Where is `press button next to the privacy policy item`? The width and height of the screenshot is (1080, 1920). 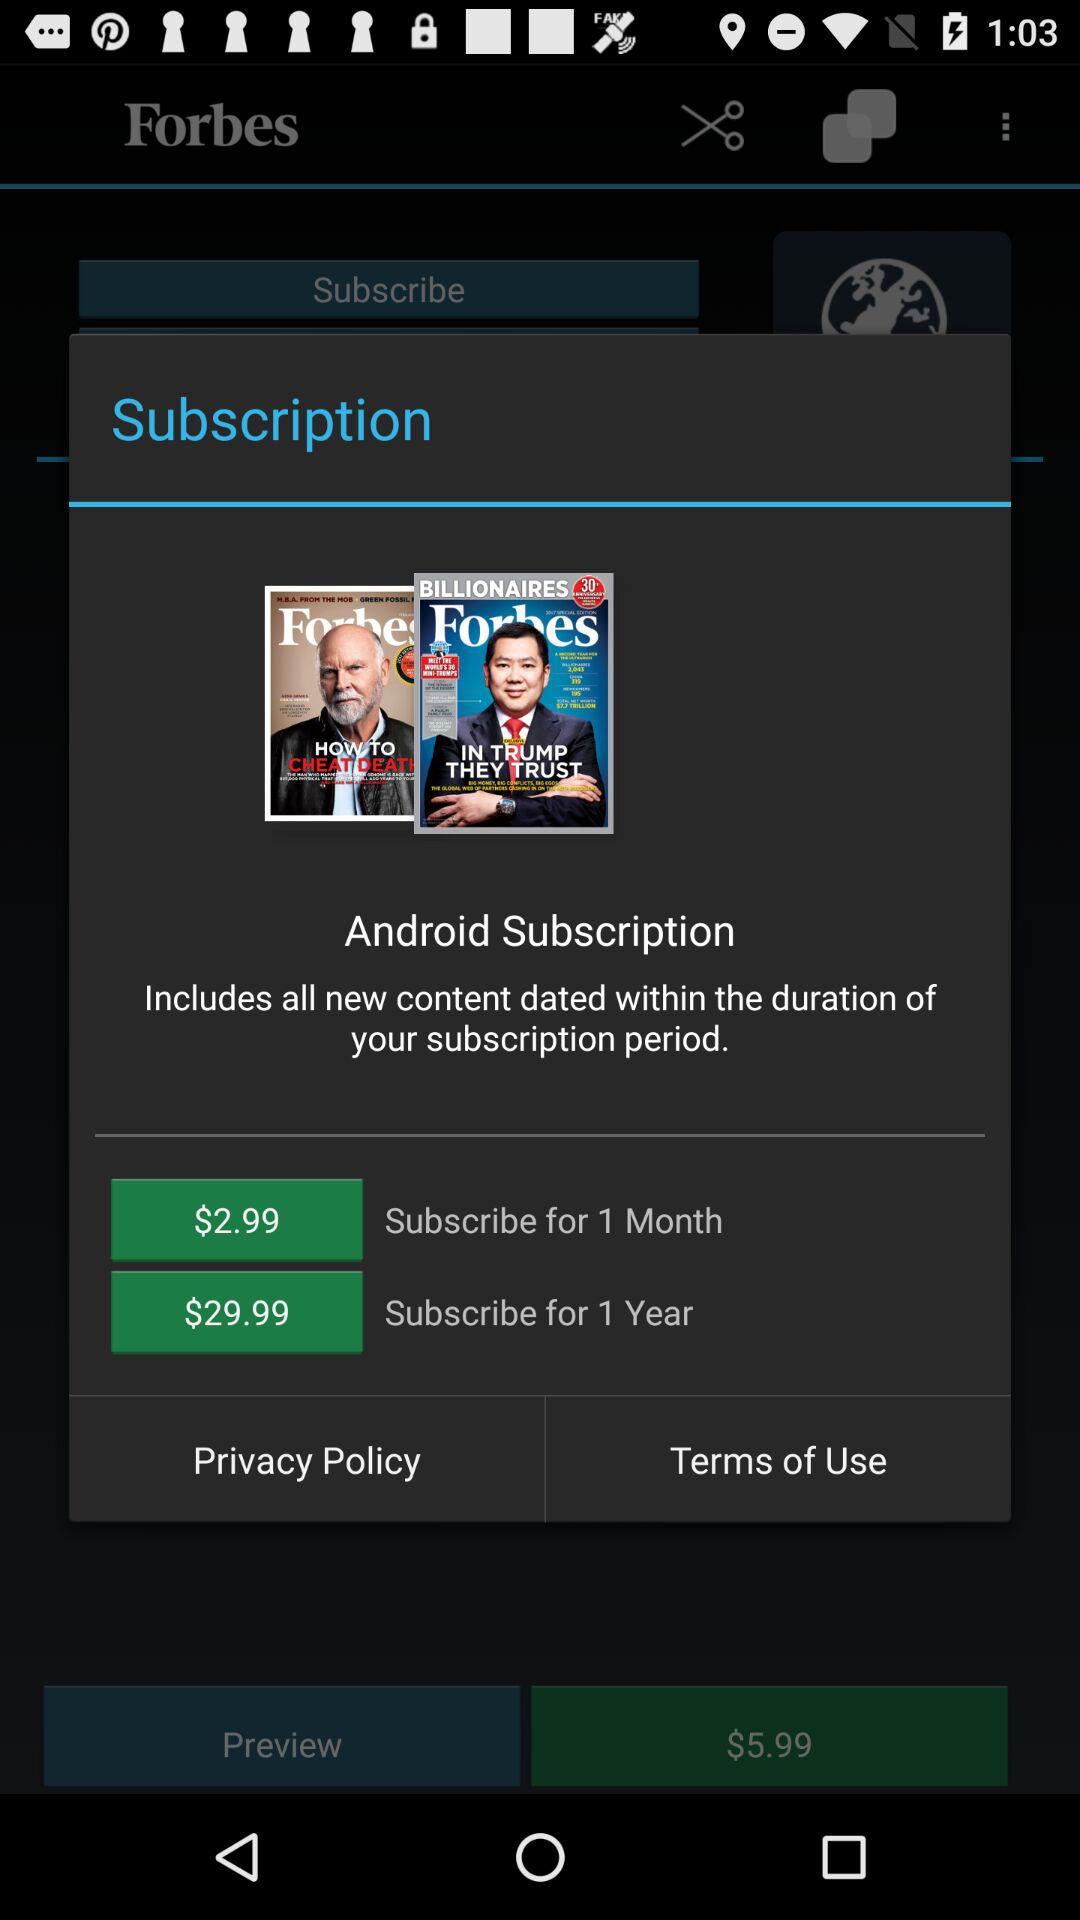 press button next to the privacy policy item is located at coordinates (778, 1459).